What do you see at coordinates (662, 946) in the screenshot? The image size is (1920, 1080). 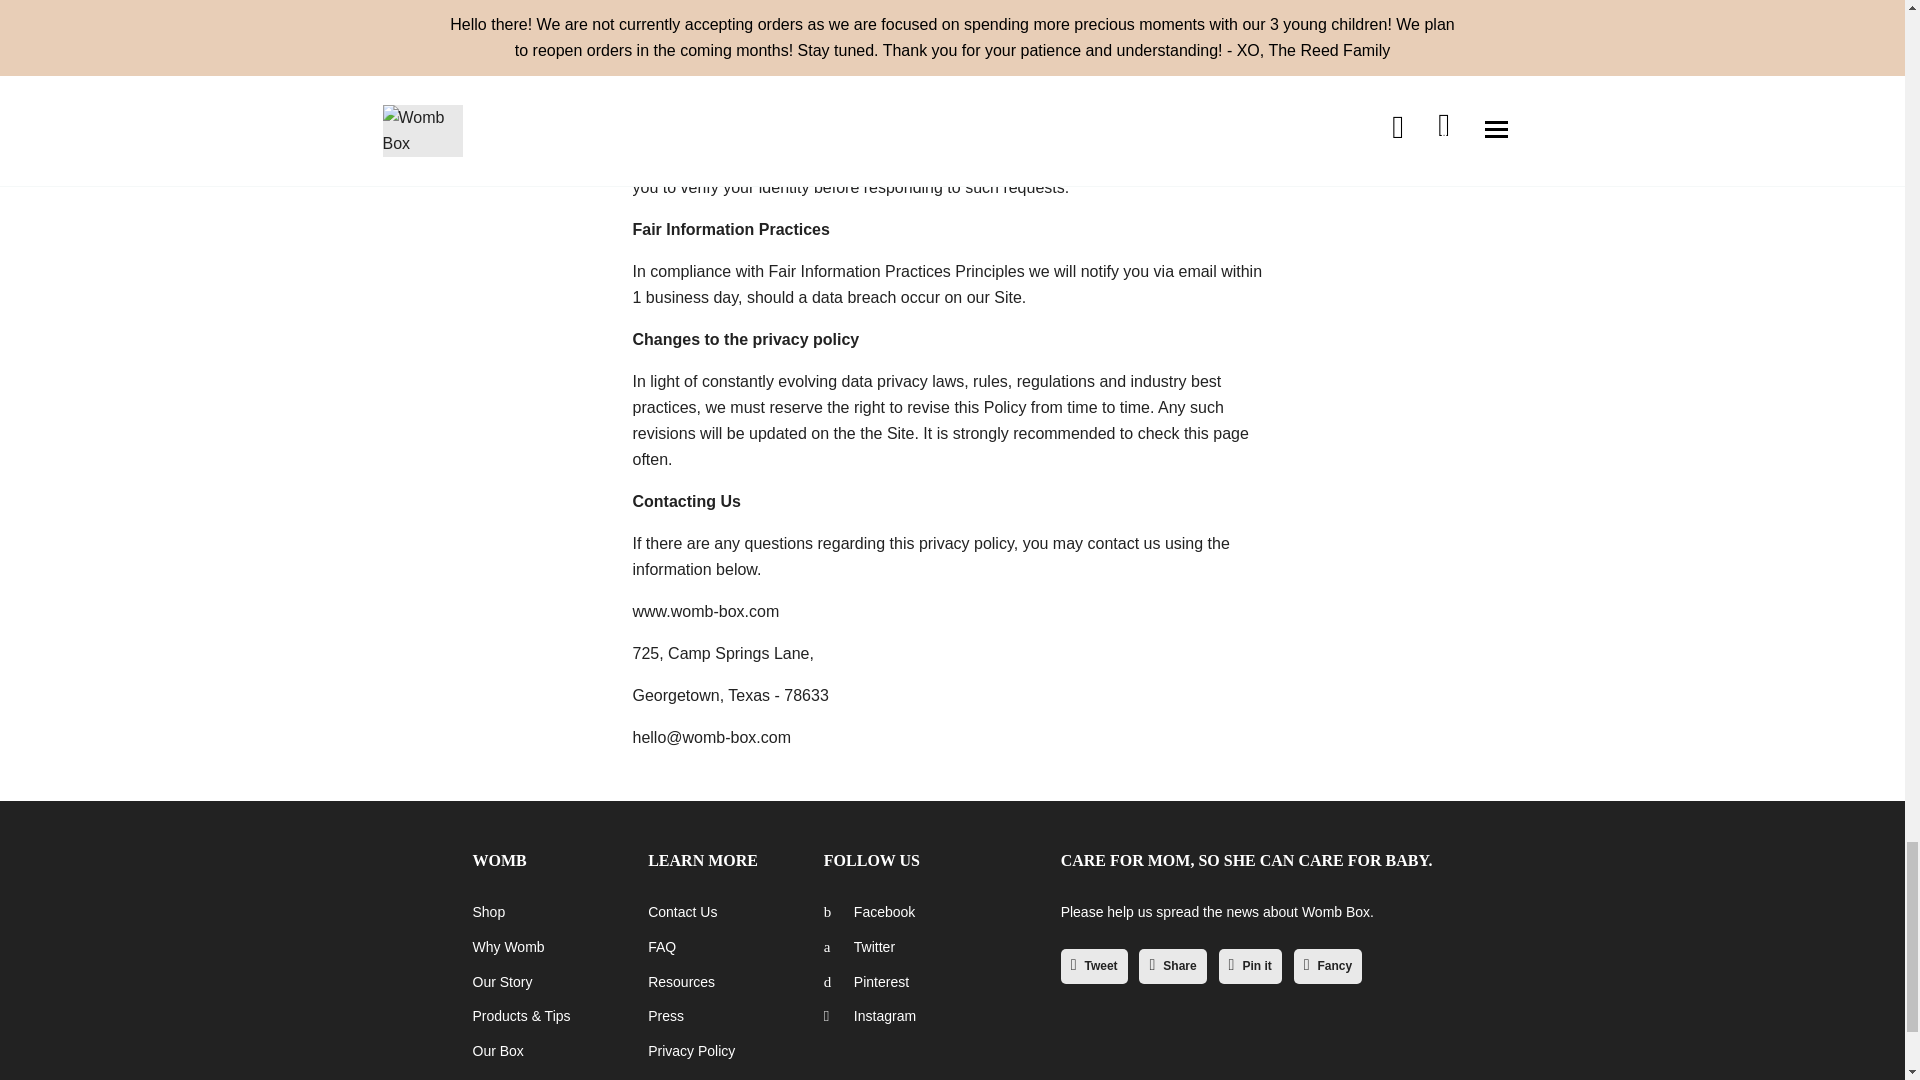 I see `FAQ` at bounding box center [662, 946].